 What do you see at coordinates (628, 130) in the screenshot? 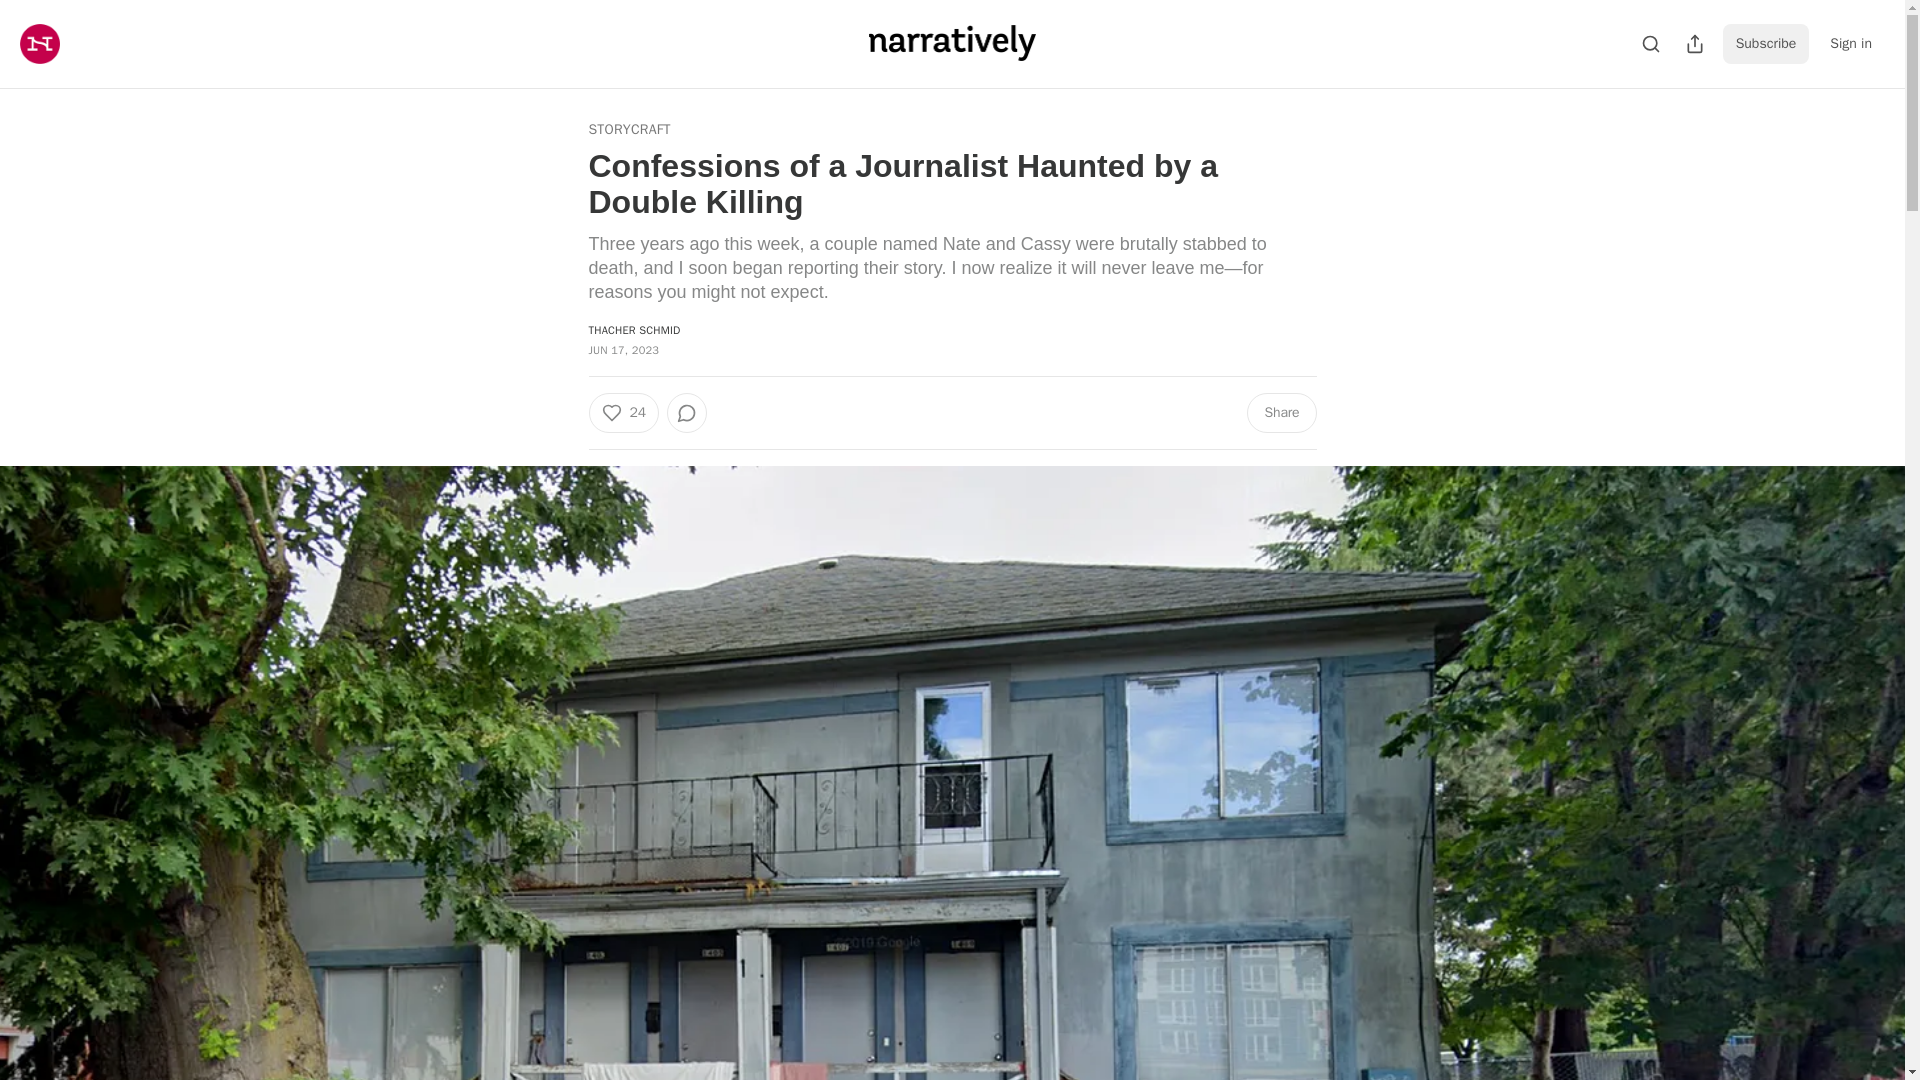
I see `STORYCRAFT` at bounding box center [628, 130].